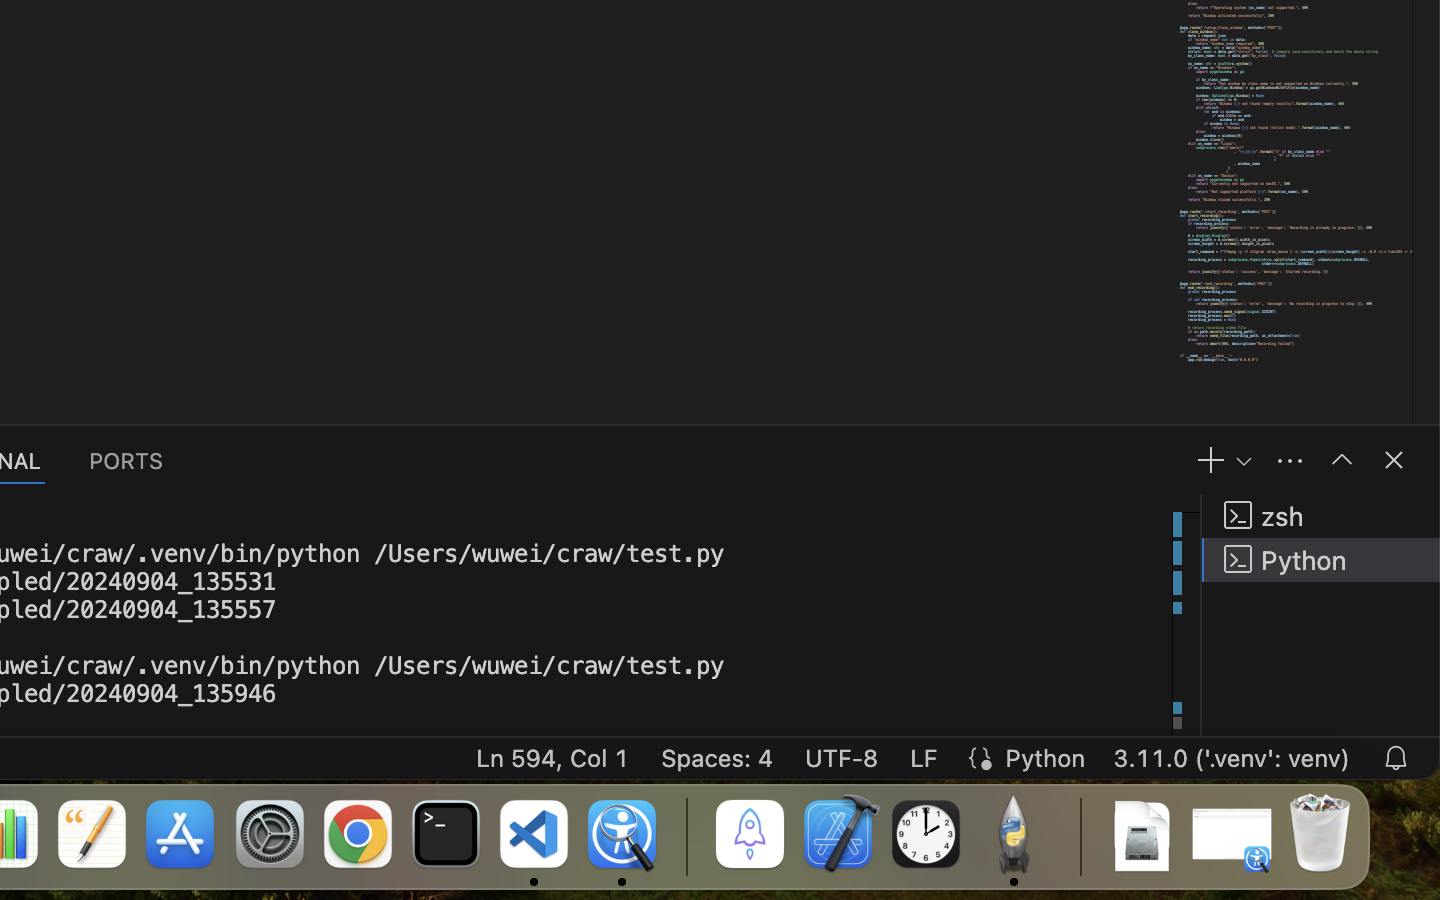  What do you see at coordinates (1394, 460) in the screenshot?
I see `` at bounding box center [1394, 460].